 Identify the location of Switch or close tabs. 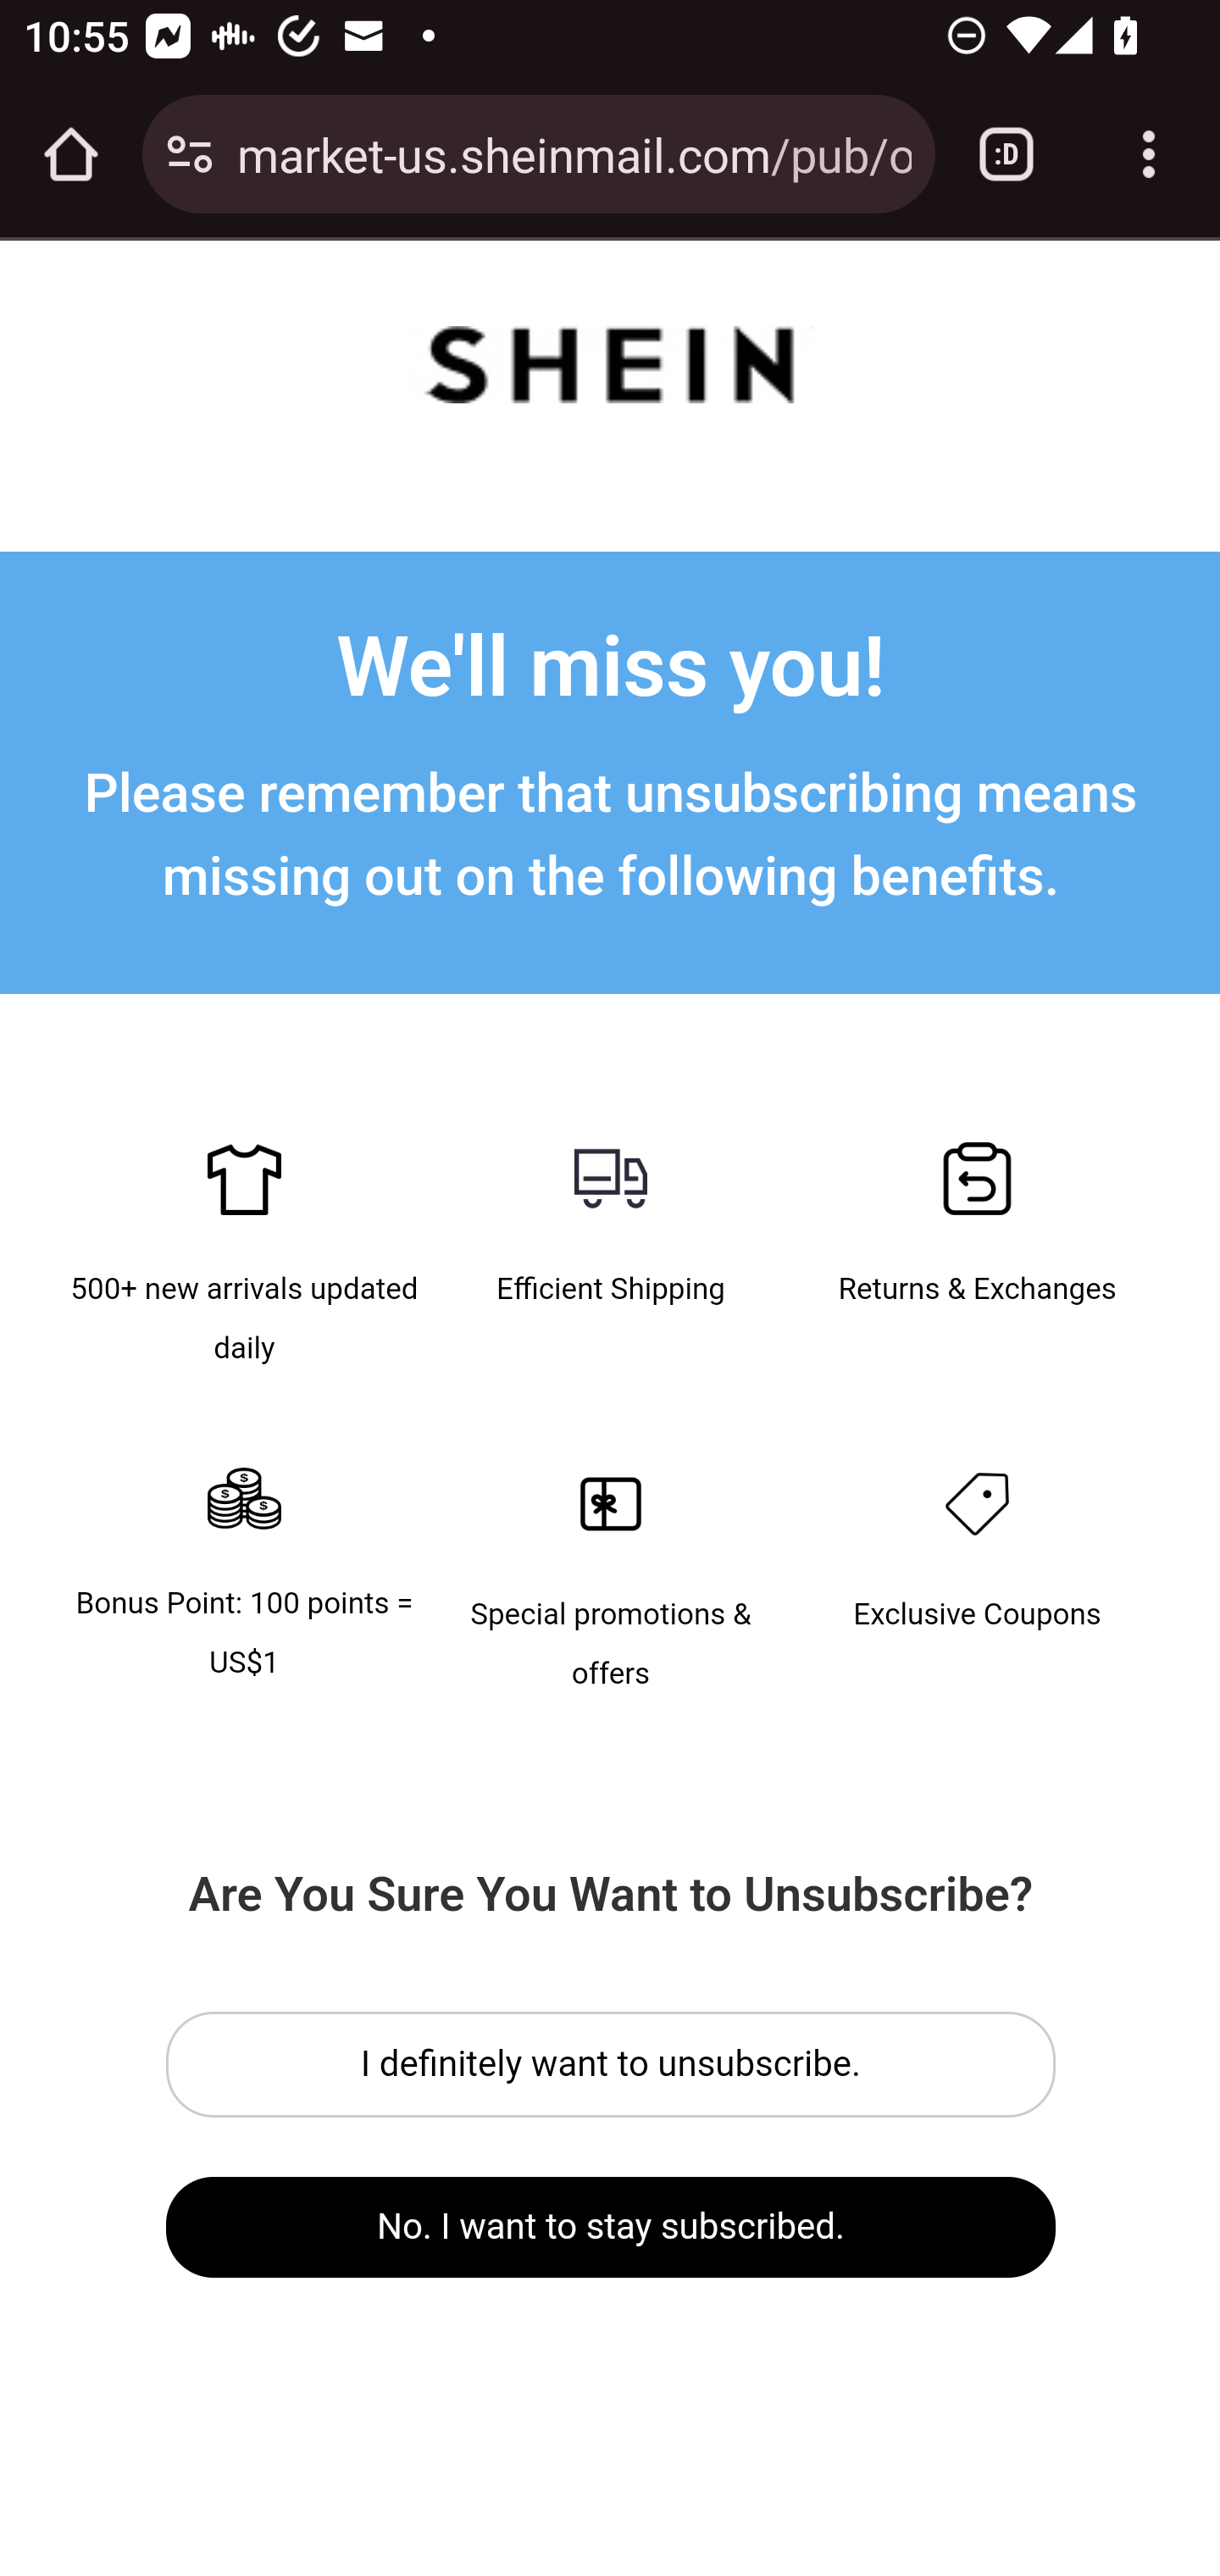
(1006, 154).